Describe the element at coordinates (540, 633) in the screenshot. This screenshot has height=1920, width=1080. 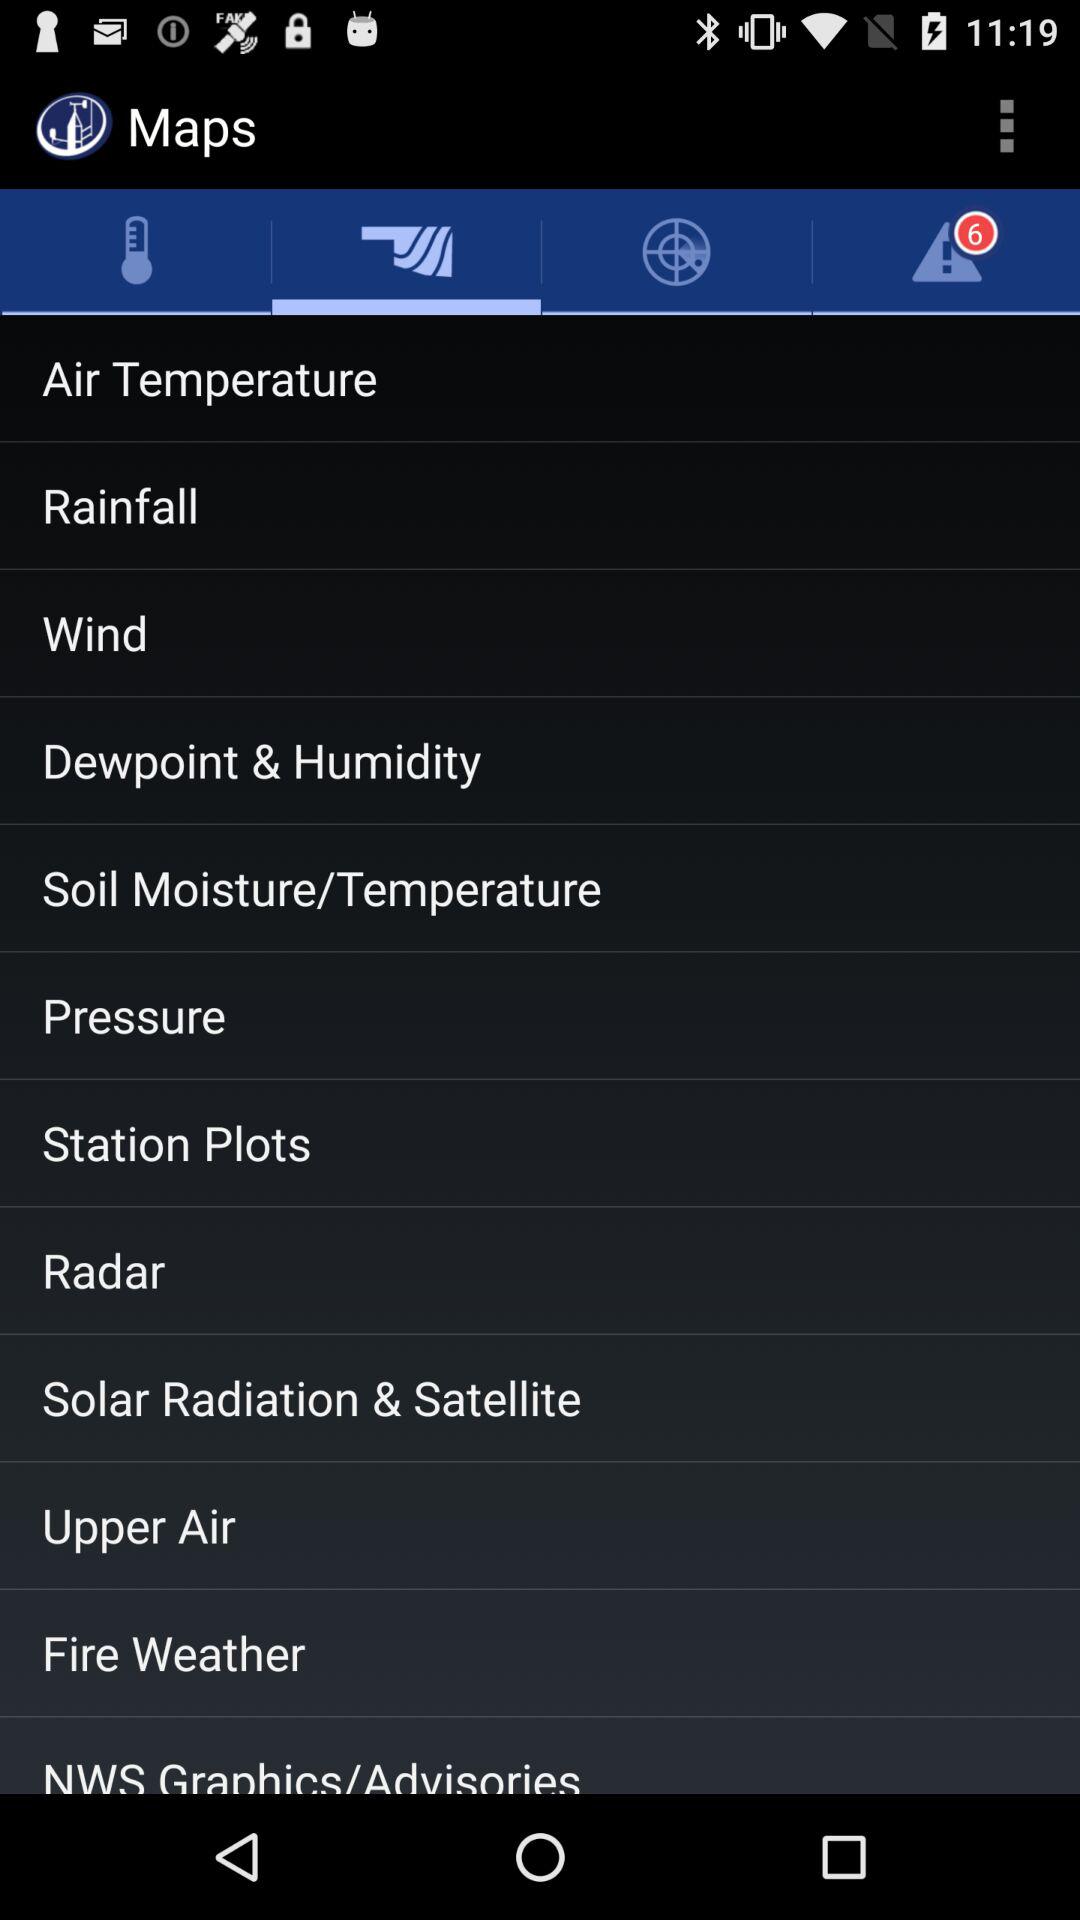
I see `flip to the wind item` at that location.